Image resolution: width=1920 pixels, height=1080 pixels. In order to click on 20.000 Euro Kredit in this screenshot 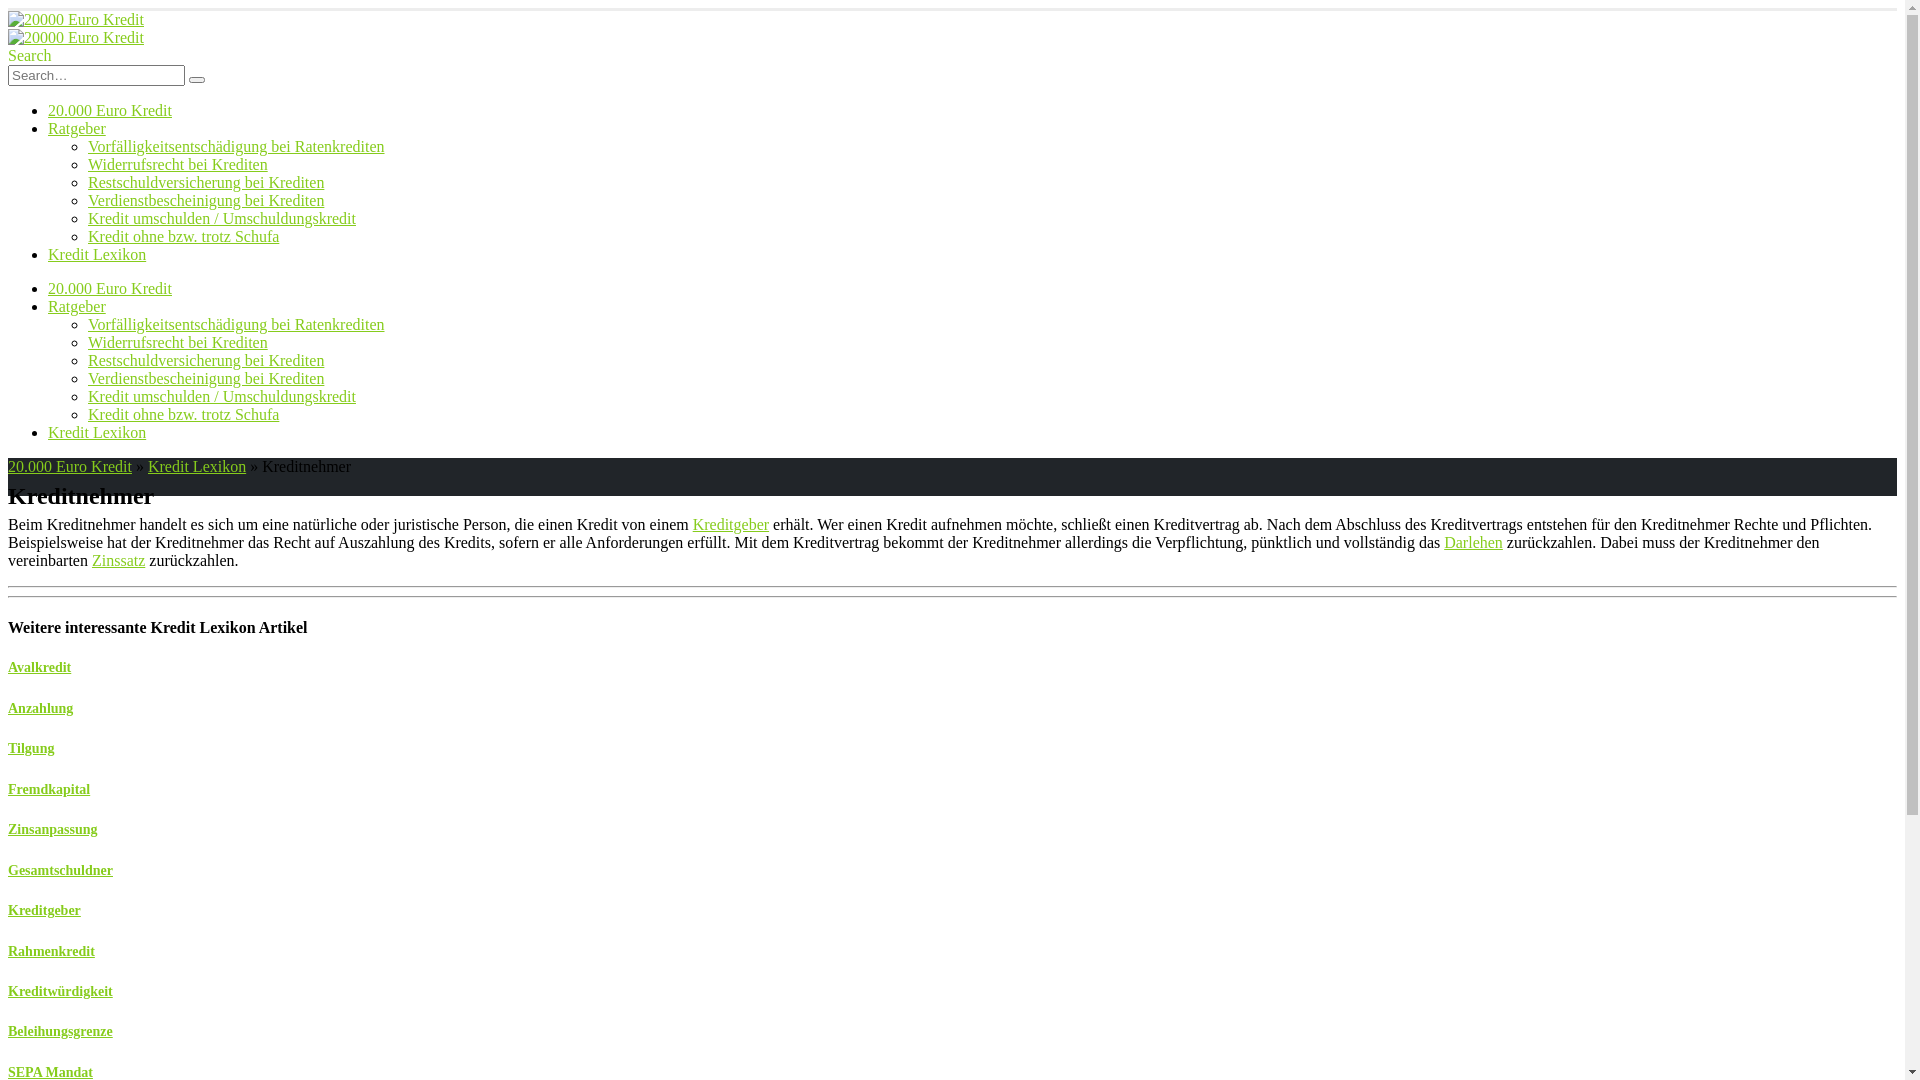, I will do `click(110, 110)`.